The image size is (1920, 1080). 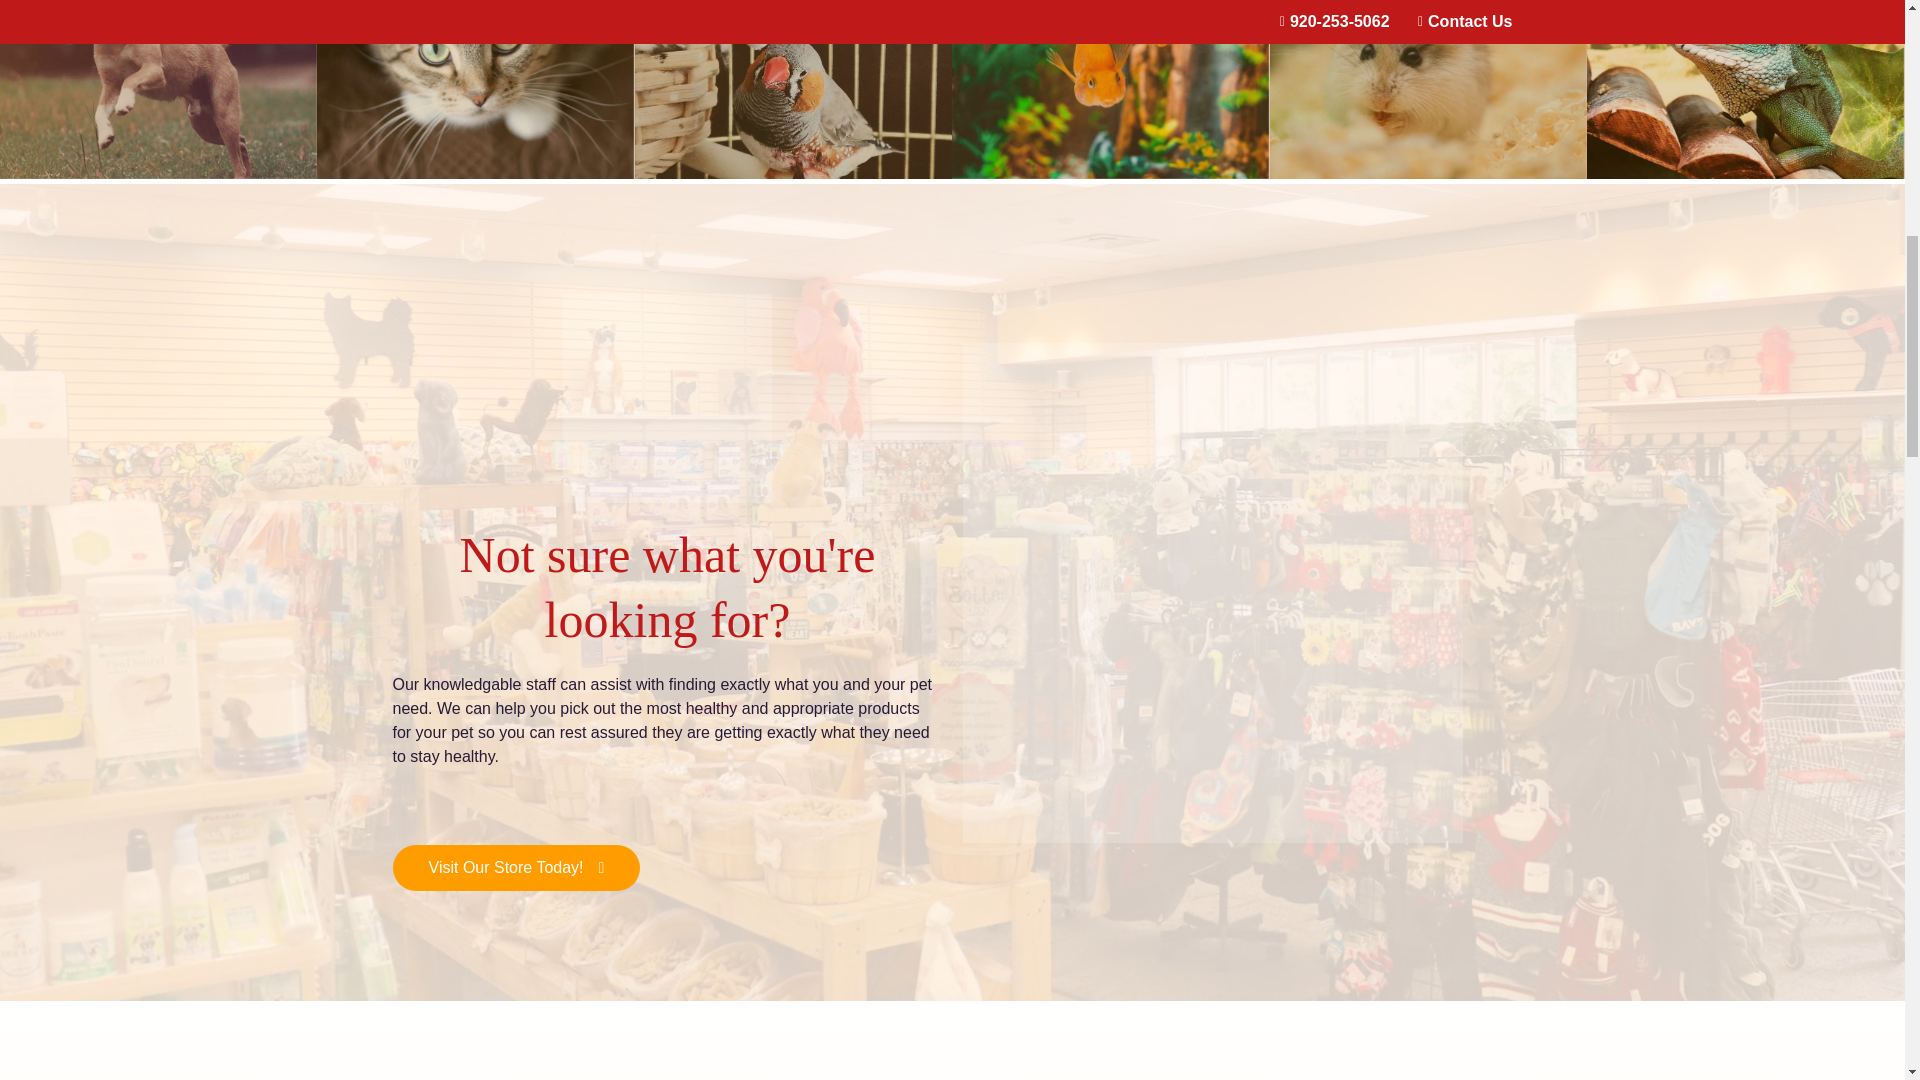 I want to click on Fish, so click(x=1110, y=90).